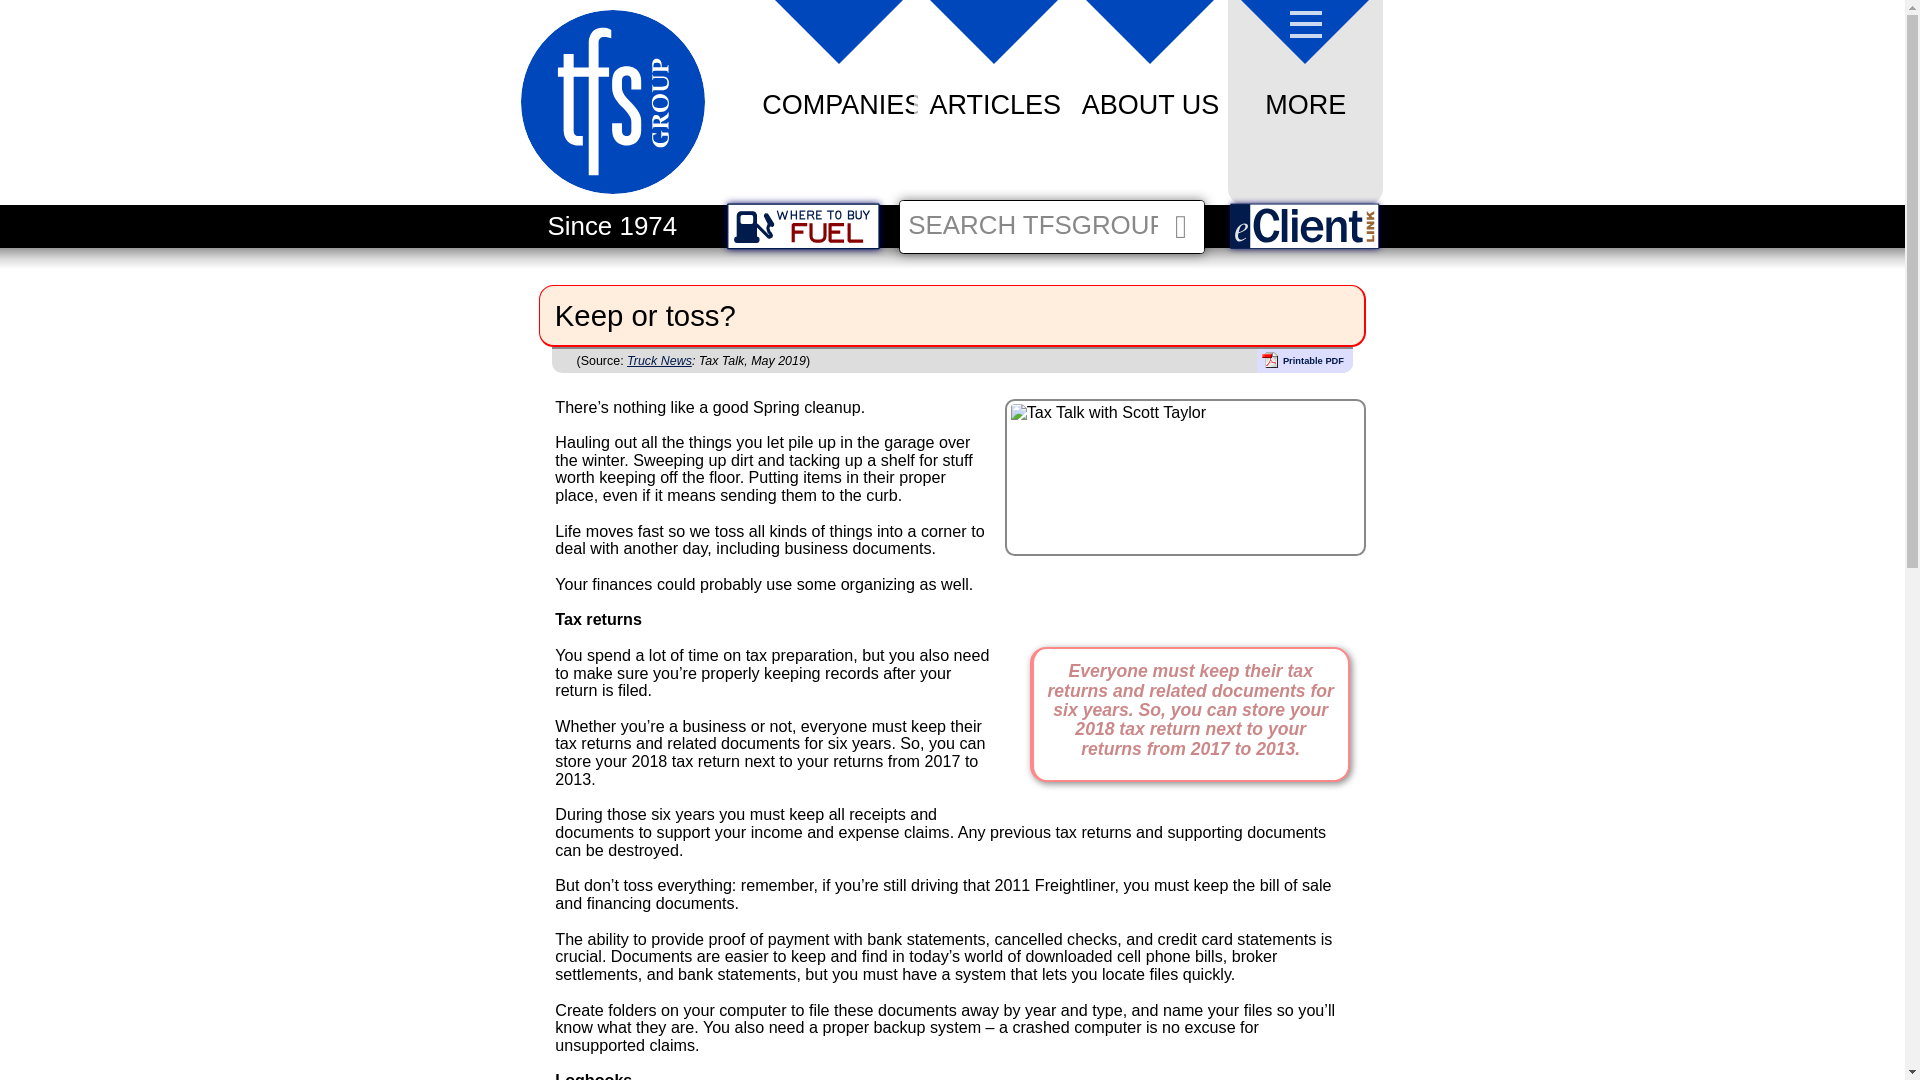  What do you see at coordinates (1305, 360) in the screenshot?
I see `Printable PDF` at bounding box center [1305, 360].